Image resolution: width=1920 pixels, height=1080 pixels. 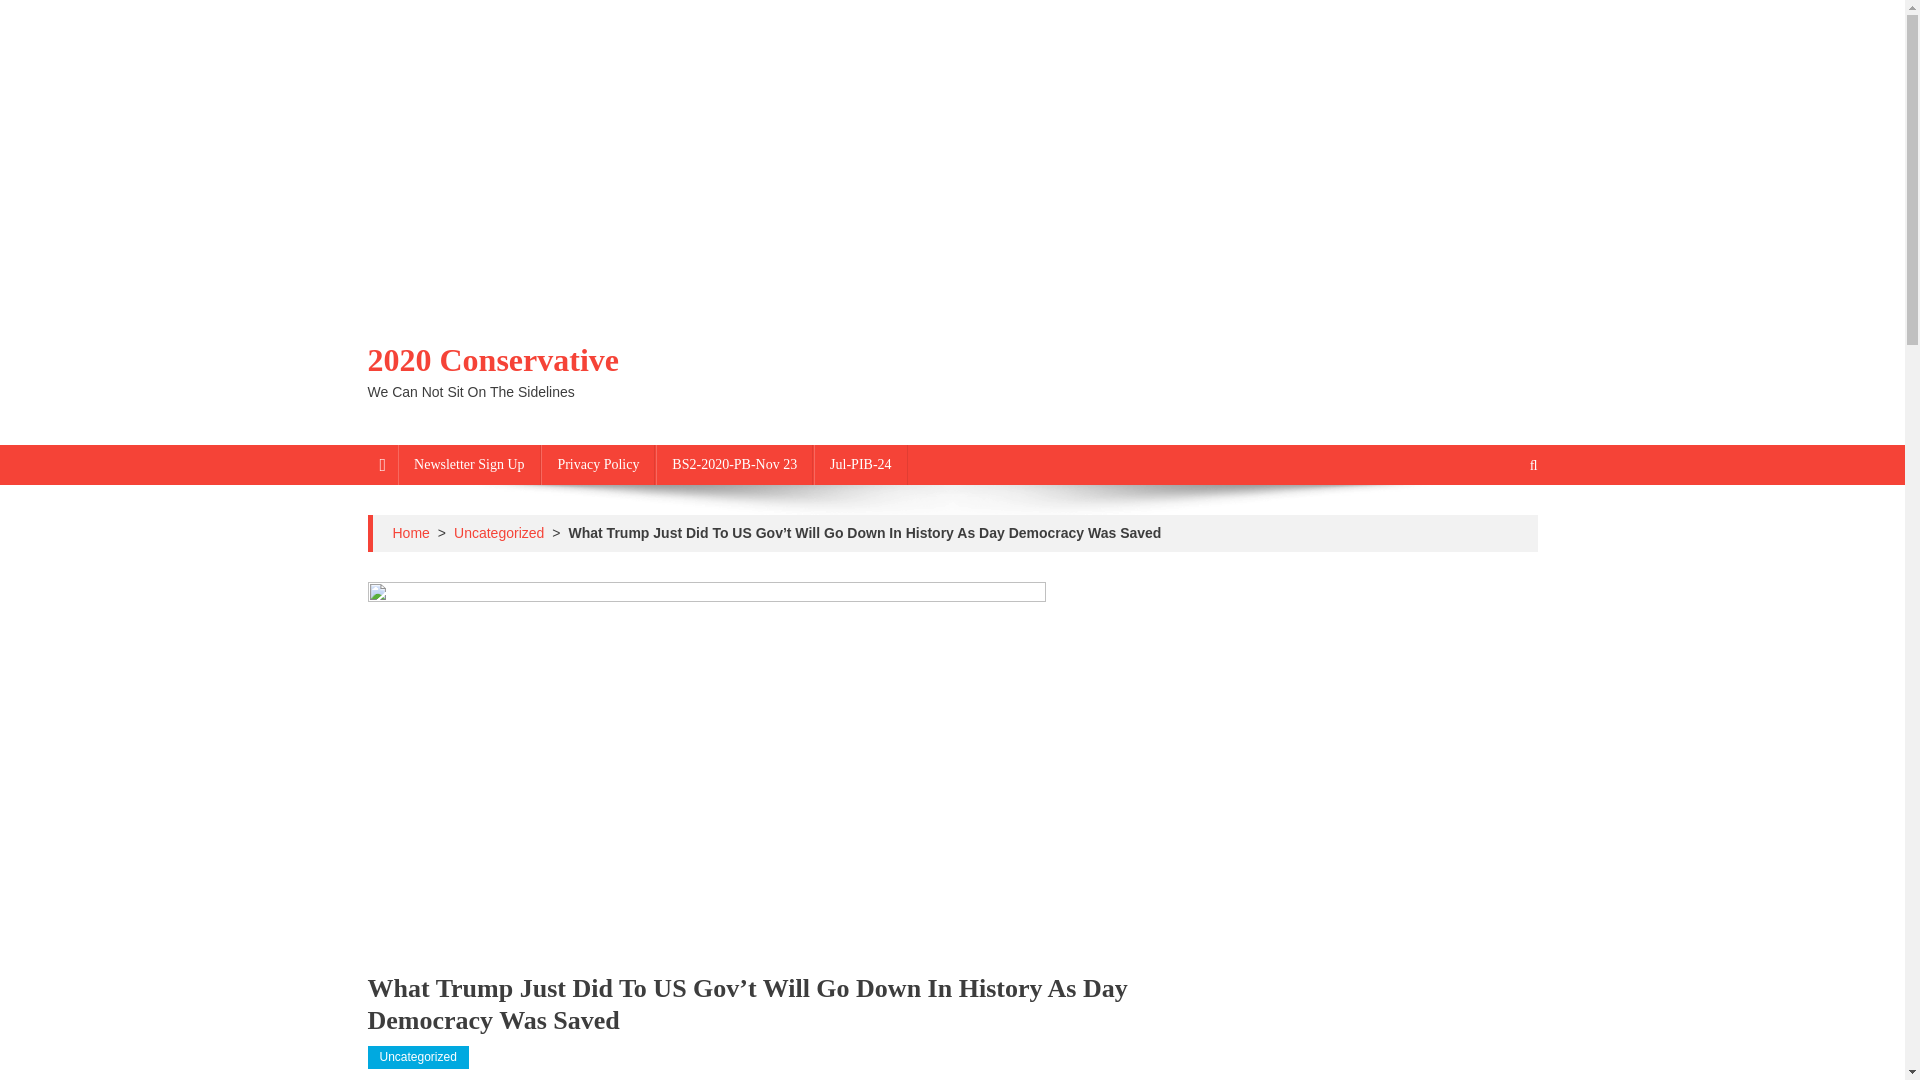 What do you see at coordinates (598, 464) in the screenshot?
I see `Privacy Policy` at bounding box center [598, 464].